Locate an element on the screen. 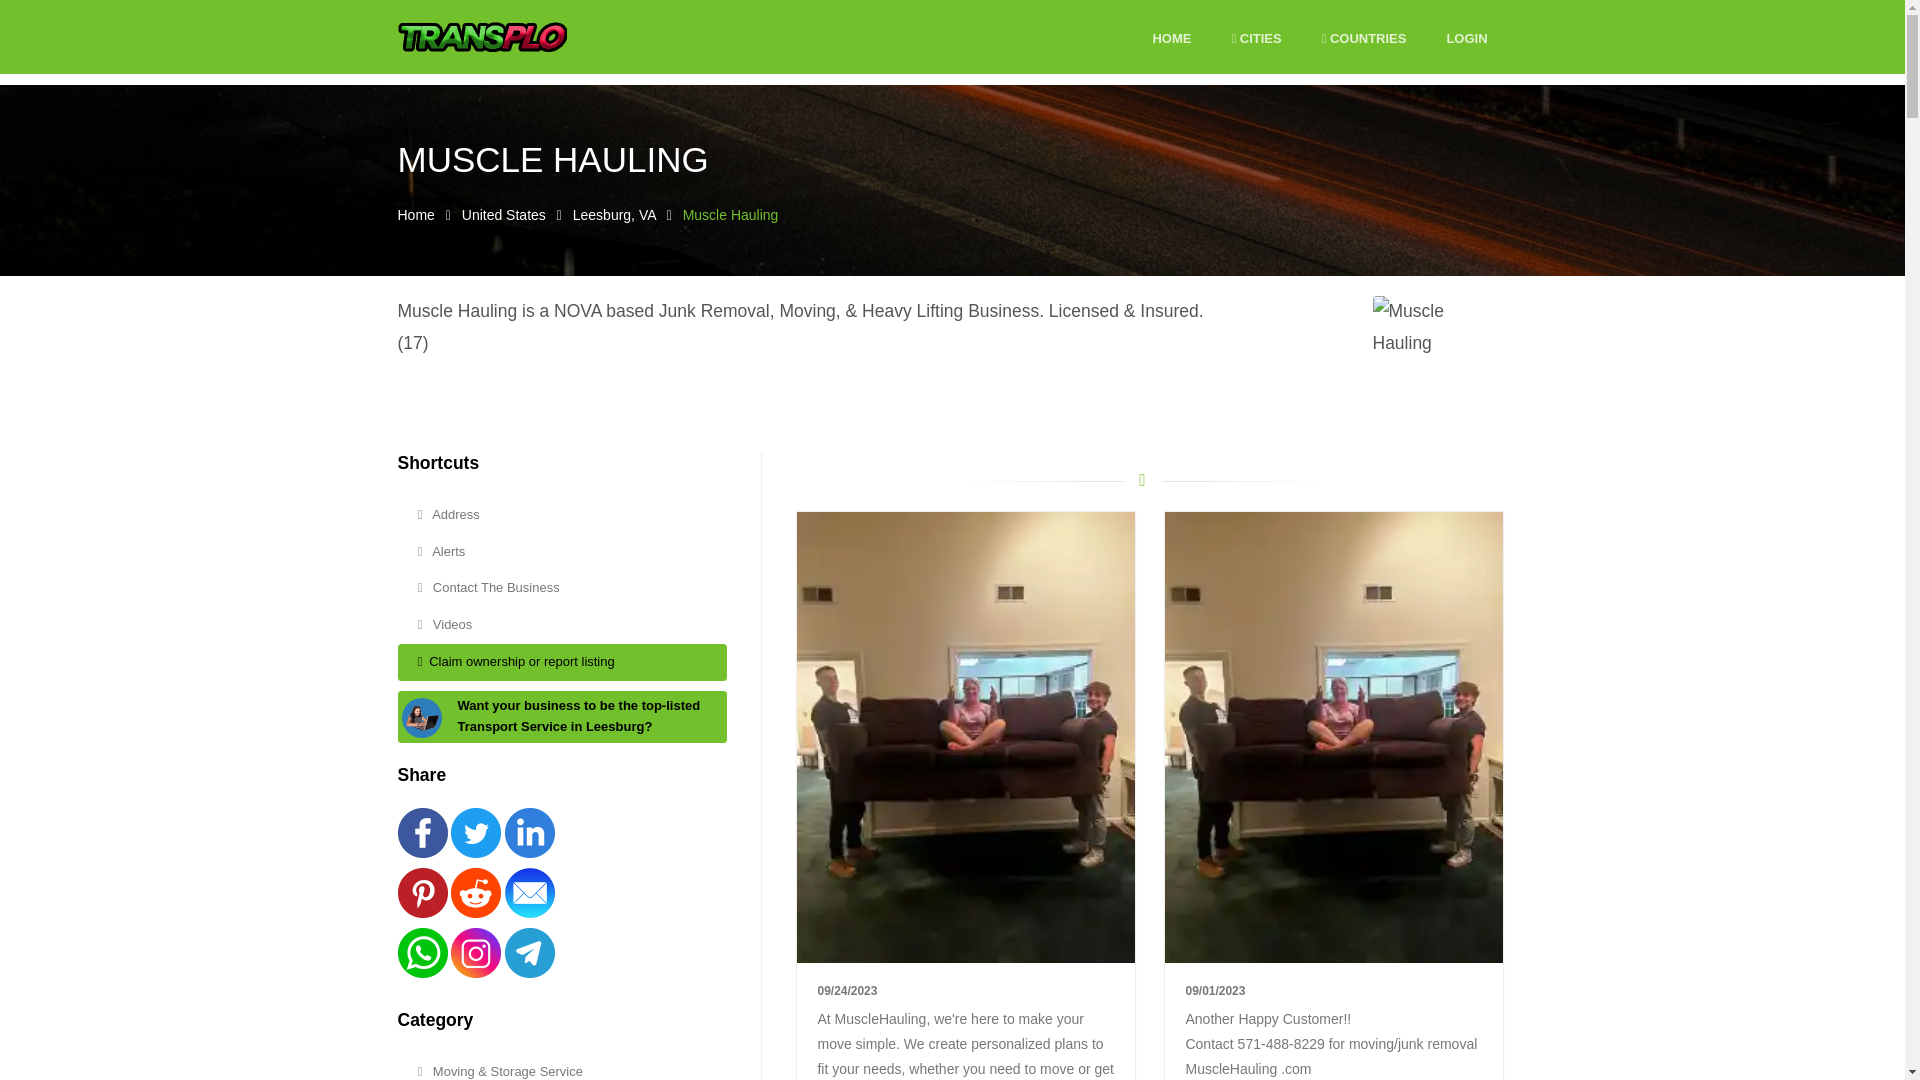 The width and height of the screenshot is (1920, 1080). United States is located at coordinates (504, 214).